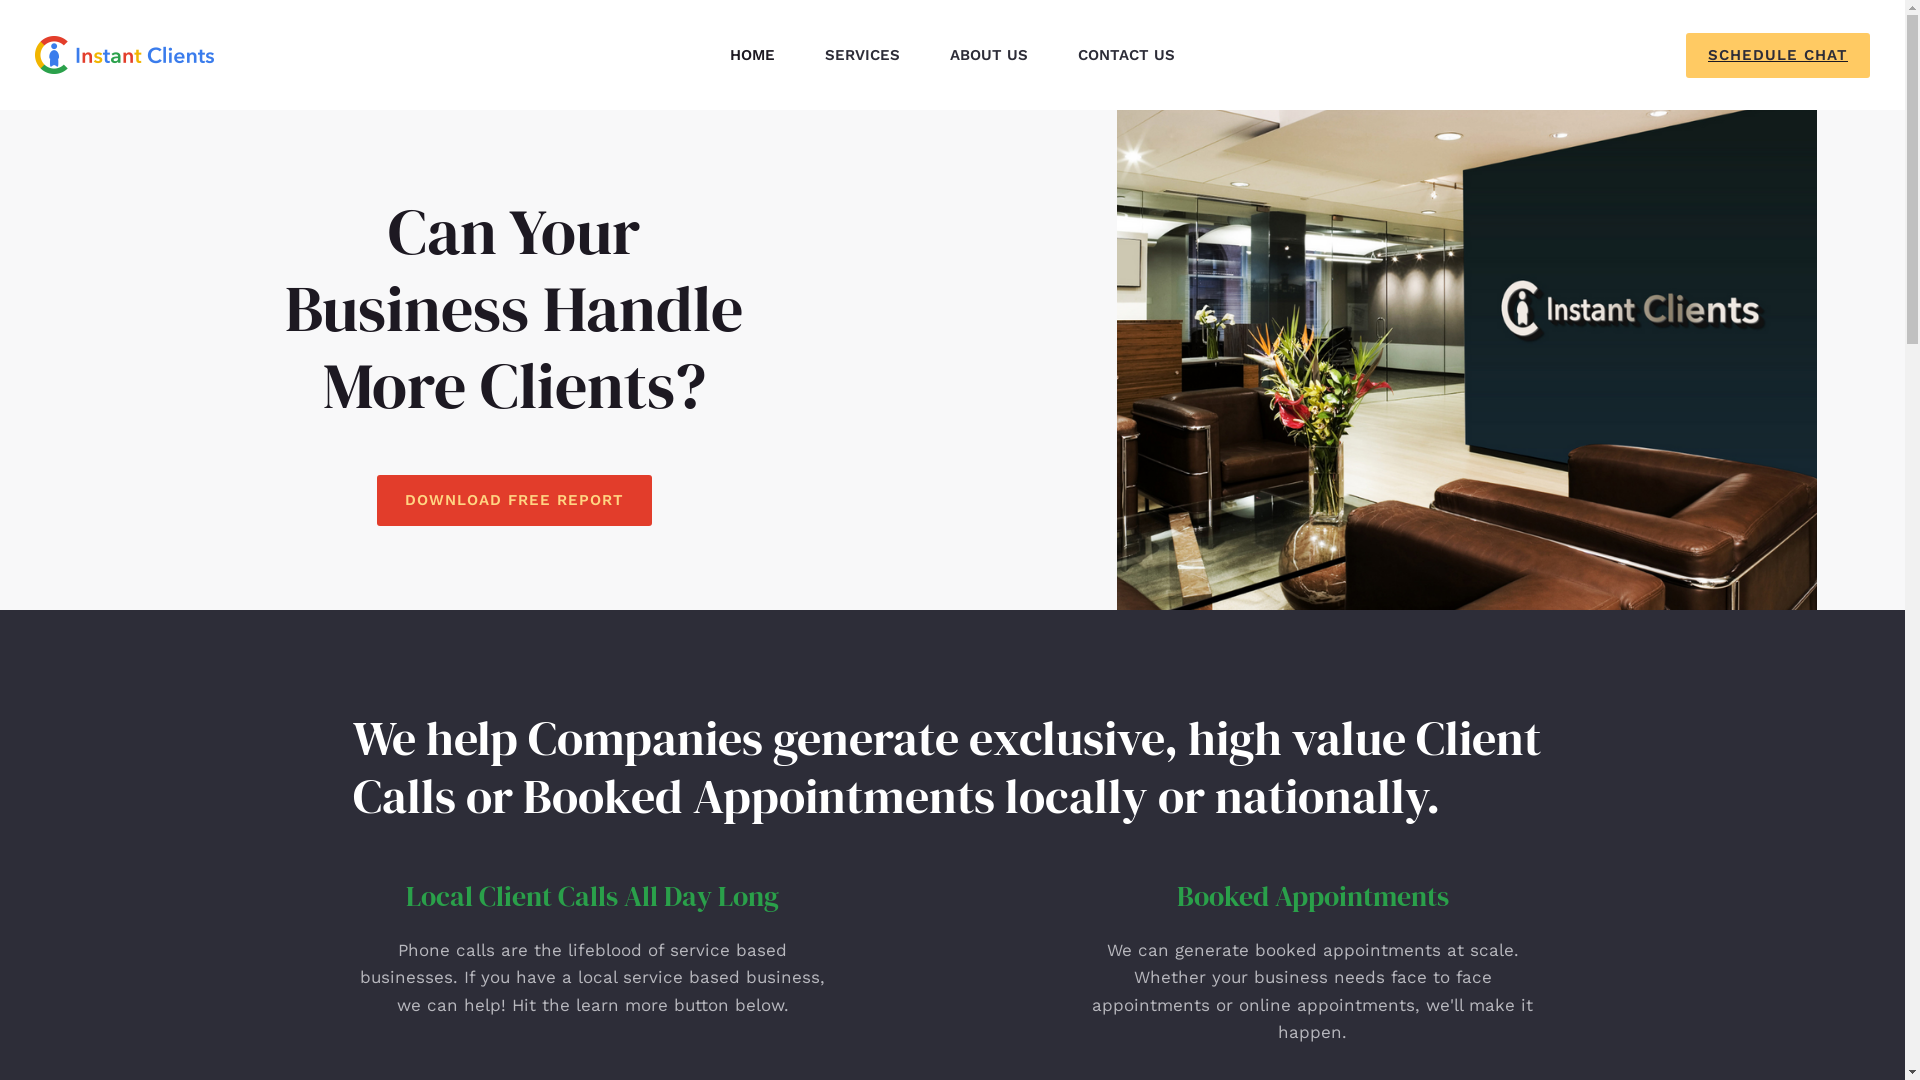 This screenshot has height=1080, width=1920. I want to click on HOME, so click(752, 55).